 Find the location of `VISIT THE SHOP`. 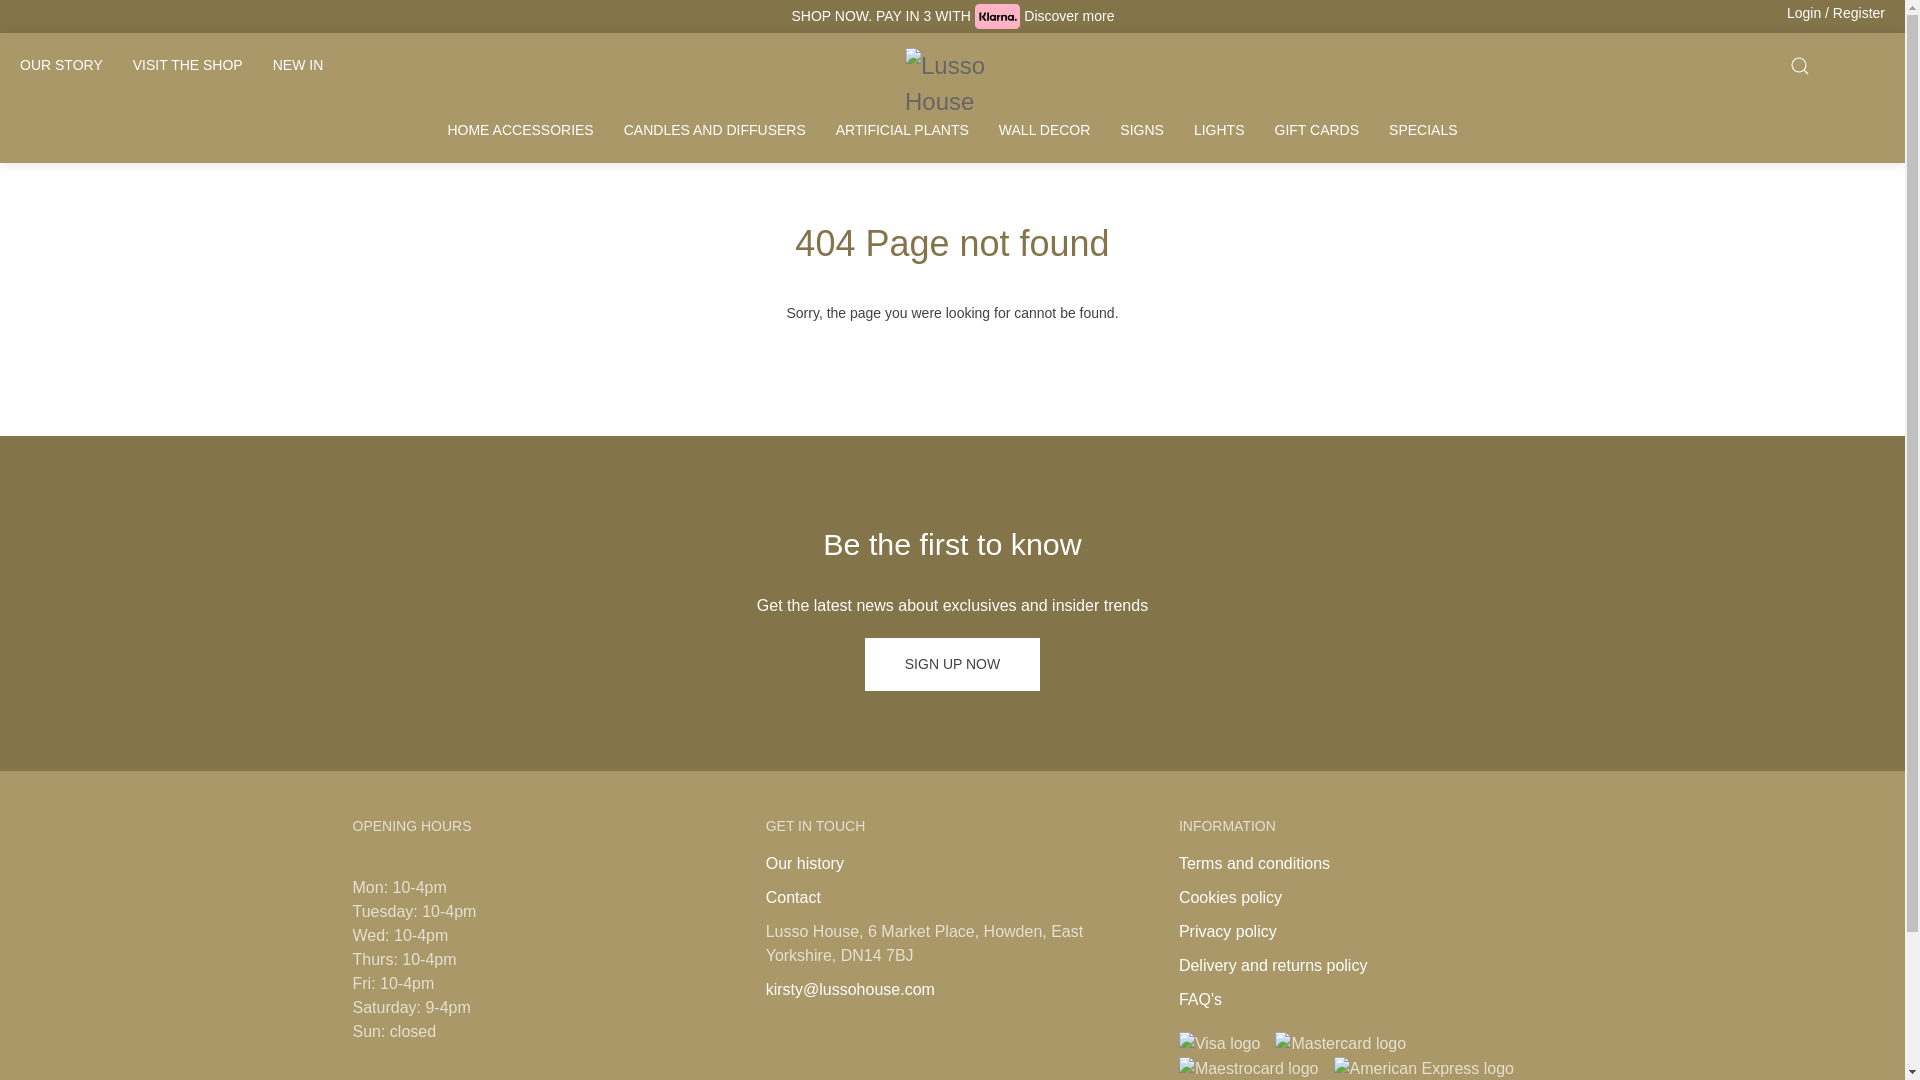

VISIT THE SHOP is located at coordinates (187, 66).